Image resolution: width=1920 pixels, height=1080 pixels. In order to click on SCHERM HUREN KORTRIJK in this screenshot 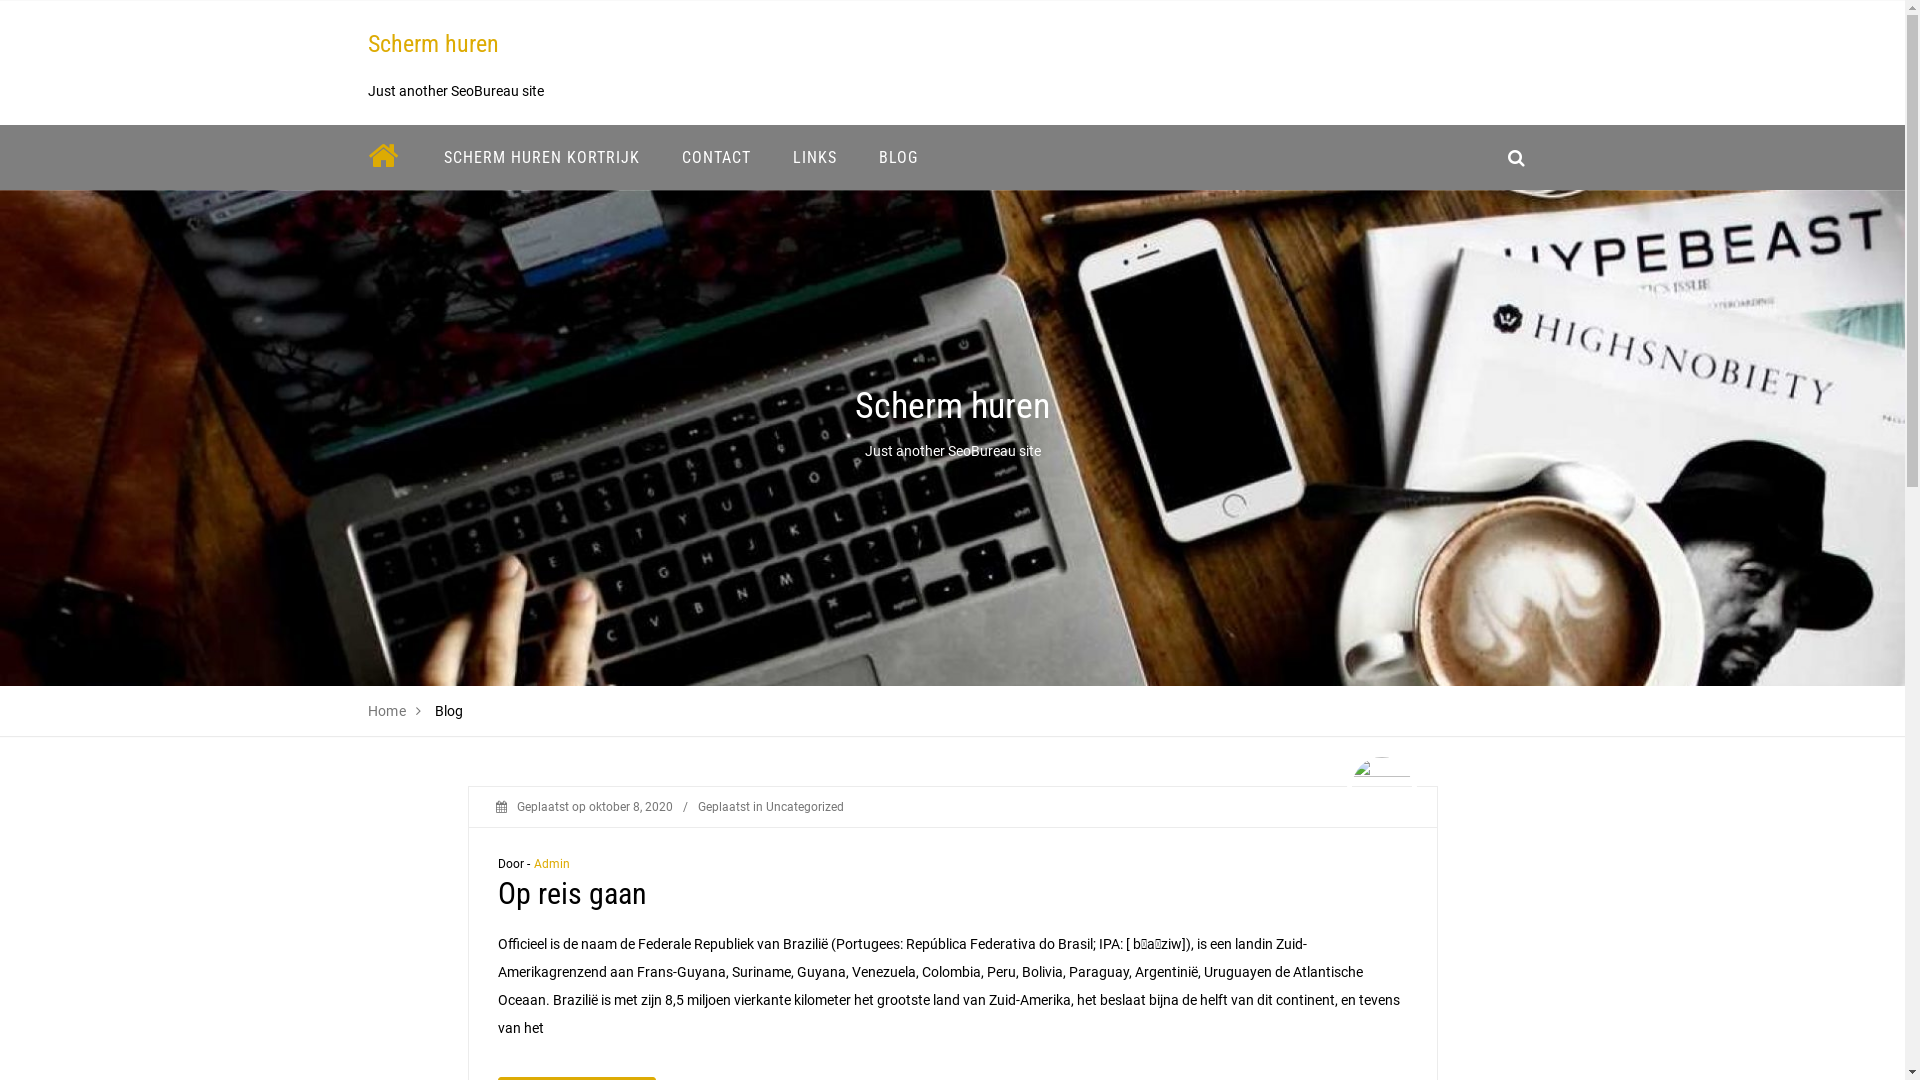, I will do `click(541, 158)`.